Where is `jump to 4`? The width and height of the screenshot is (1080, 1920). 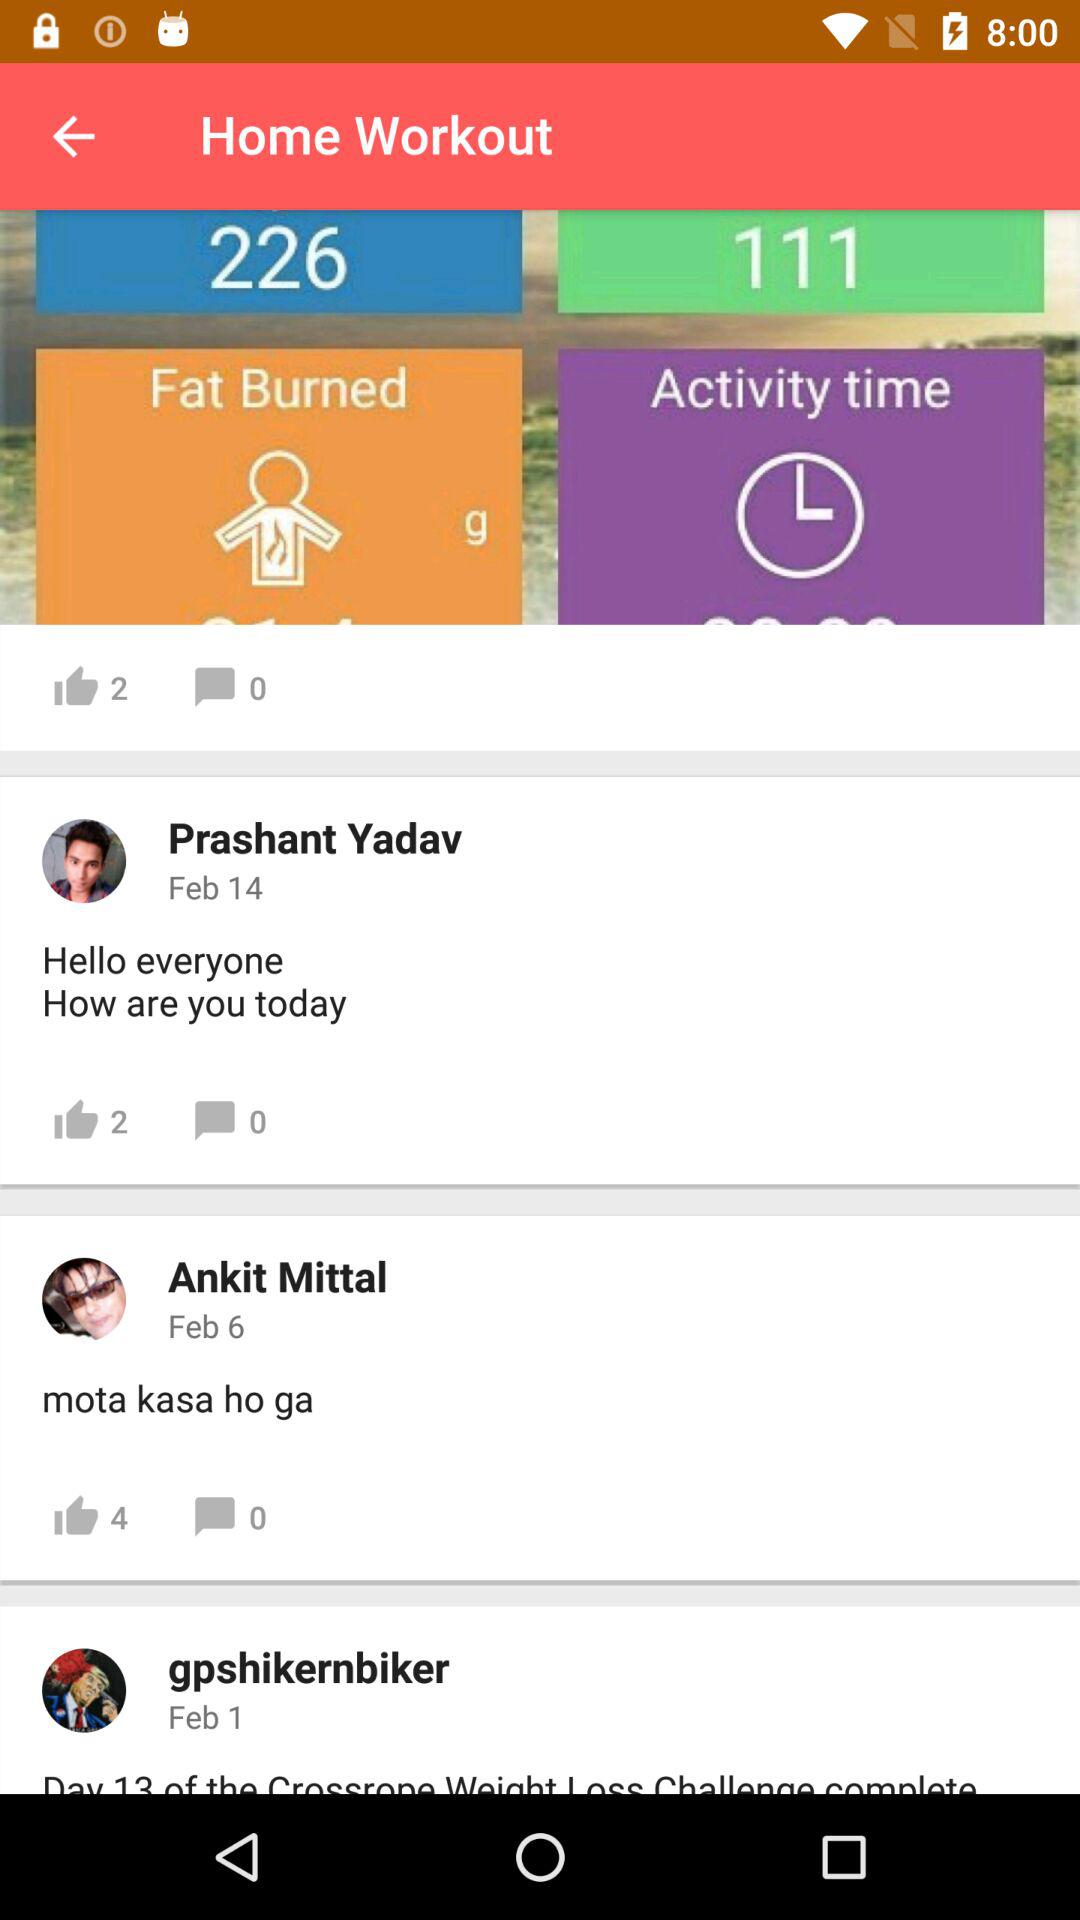 jump to 4 is located at coordinates (90, 1517).